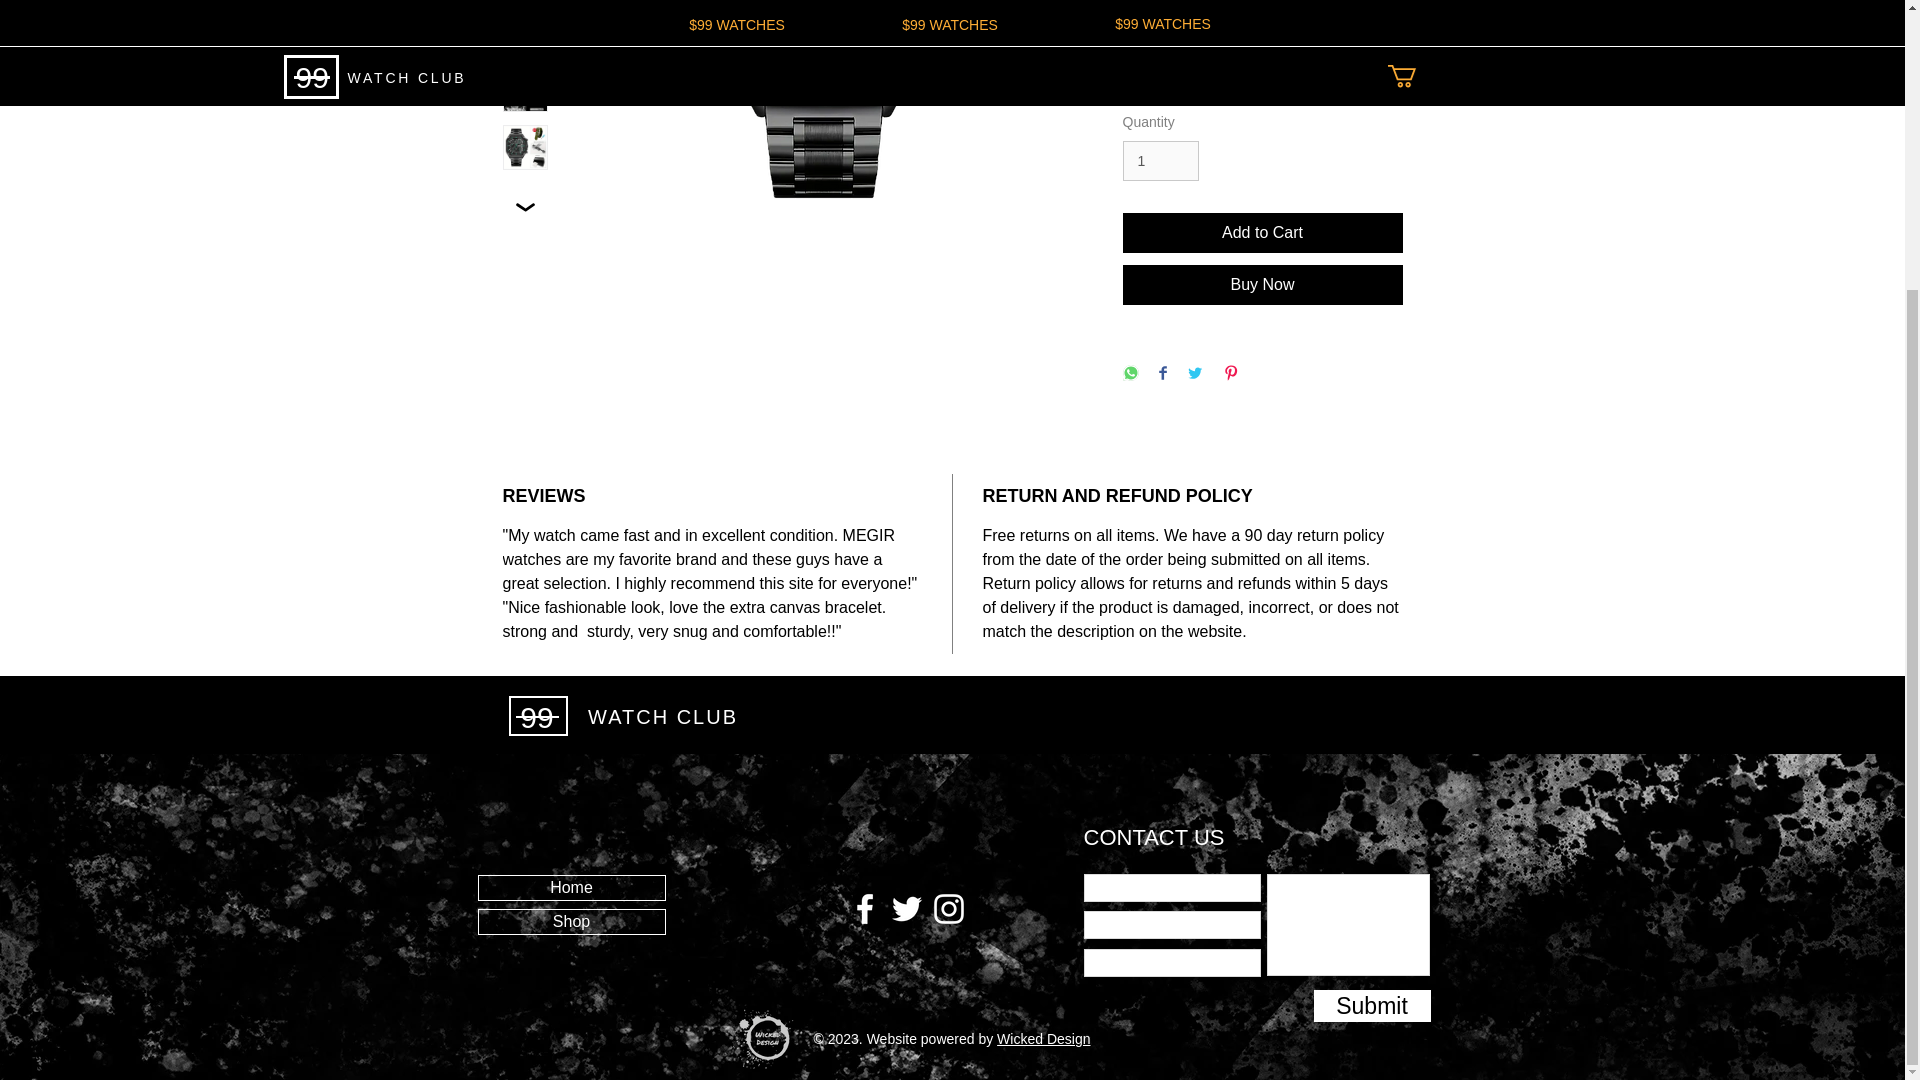  What do you see at coordinates (1261, 232) in the screenshot?
I see `Add to Cart` at bounding box center [1261, 232].